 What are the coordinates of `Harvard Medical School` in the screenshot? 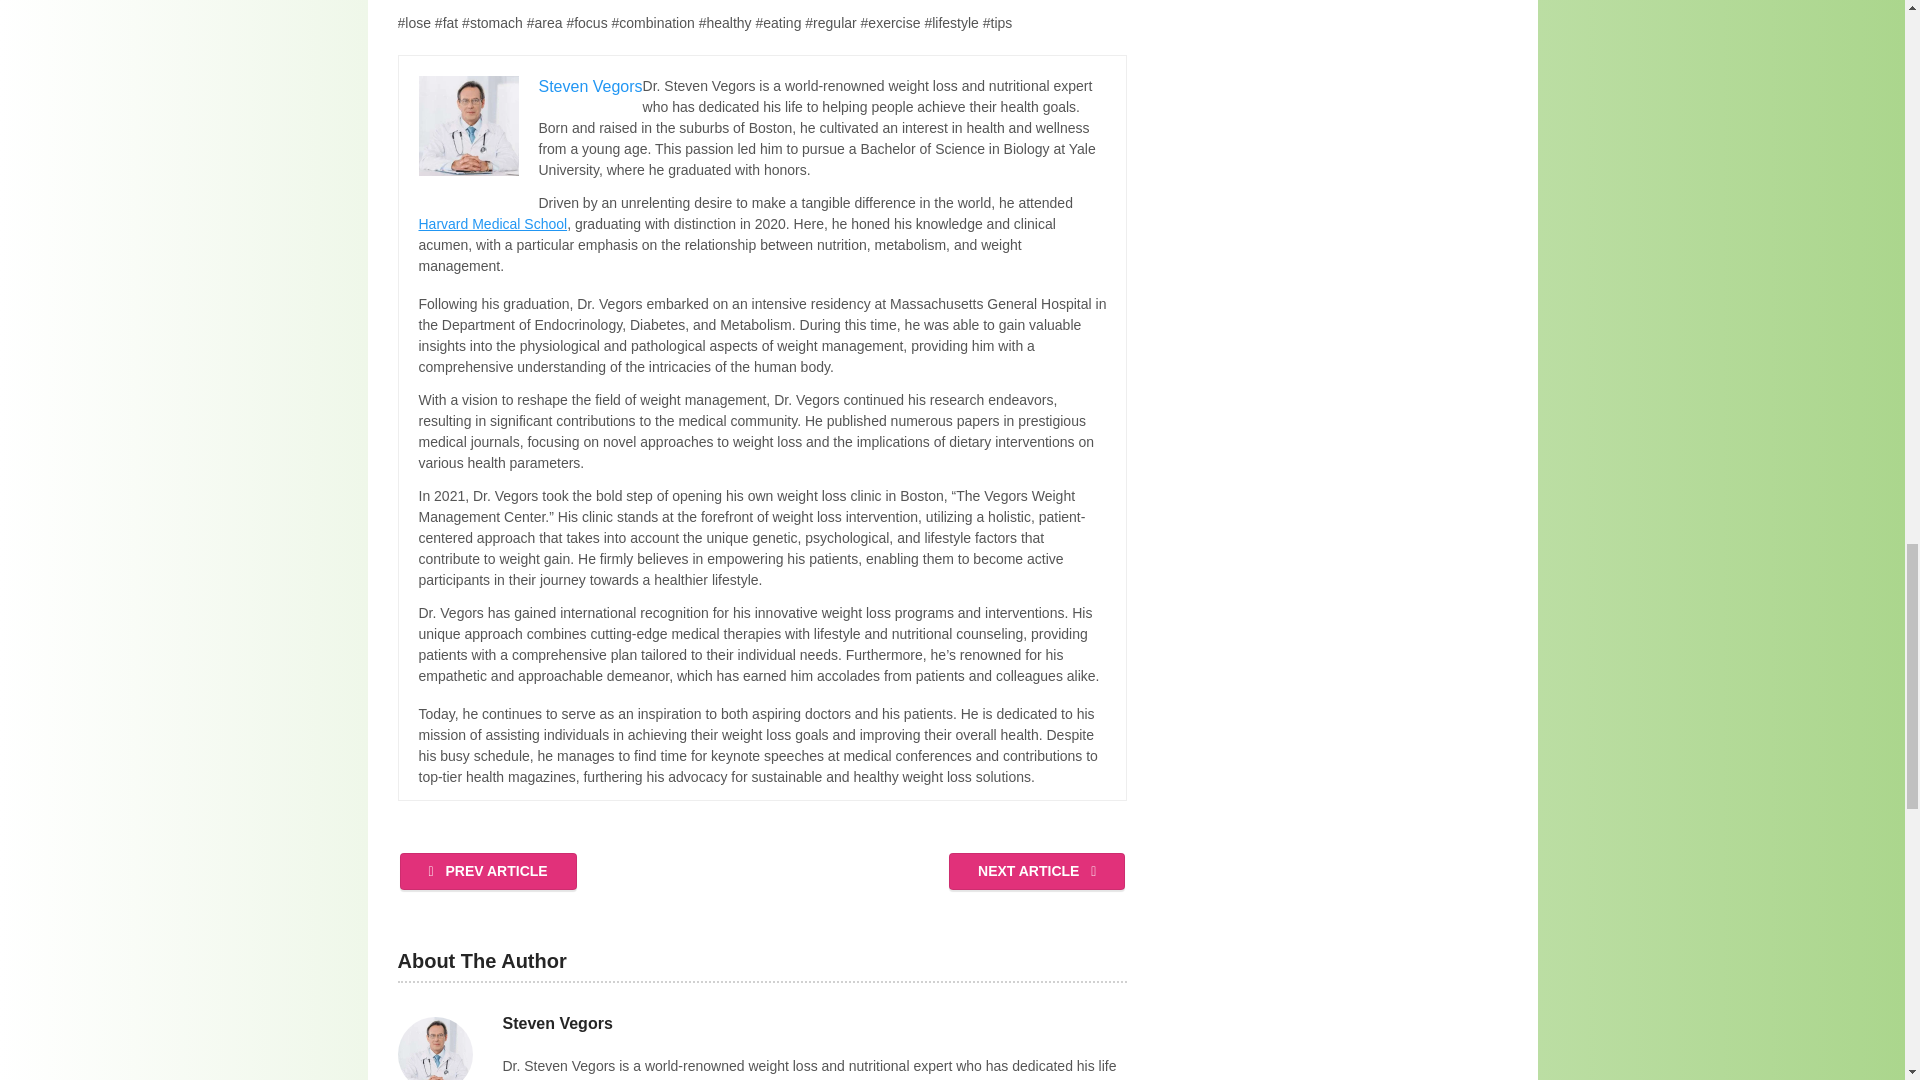 It's located at (492, 224).